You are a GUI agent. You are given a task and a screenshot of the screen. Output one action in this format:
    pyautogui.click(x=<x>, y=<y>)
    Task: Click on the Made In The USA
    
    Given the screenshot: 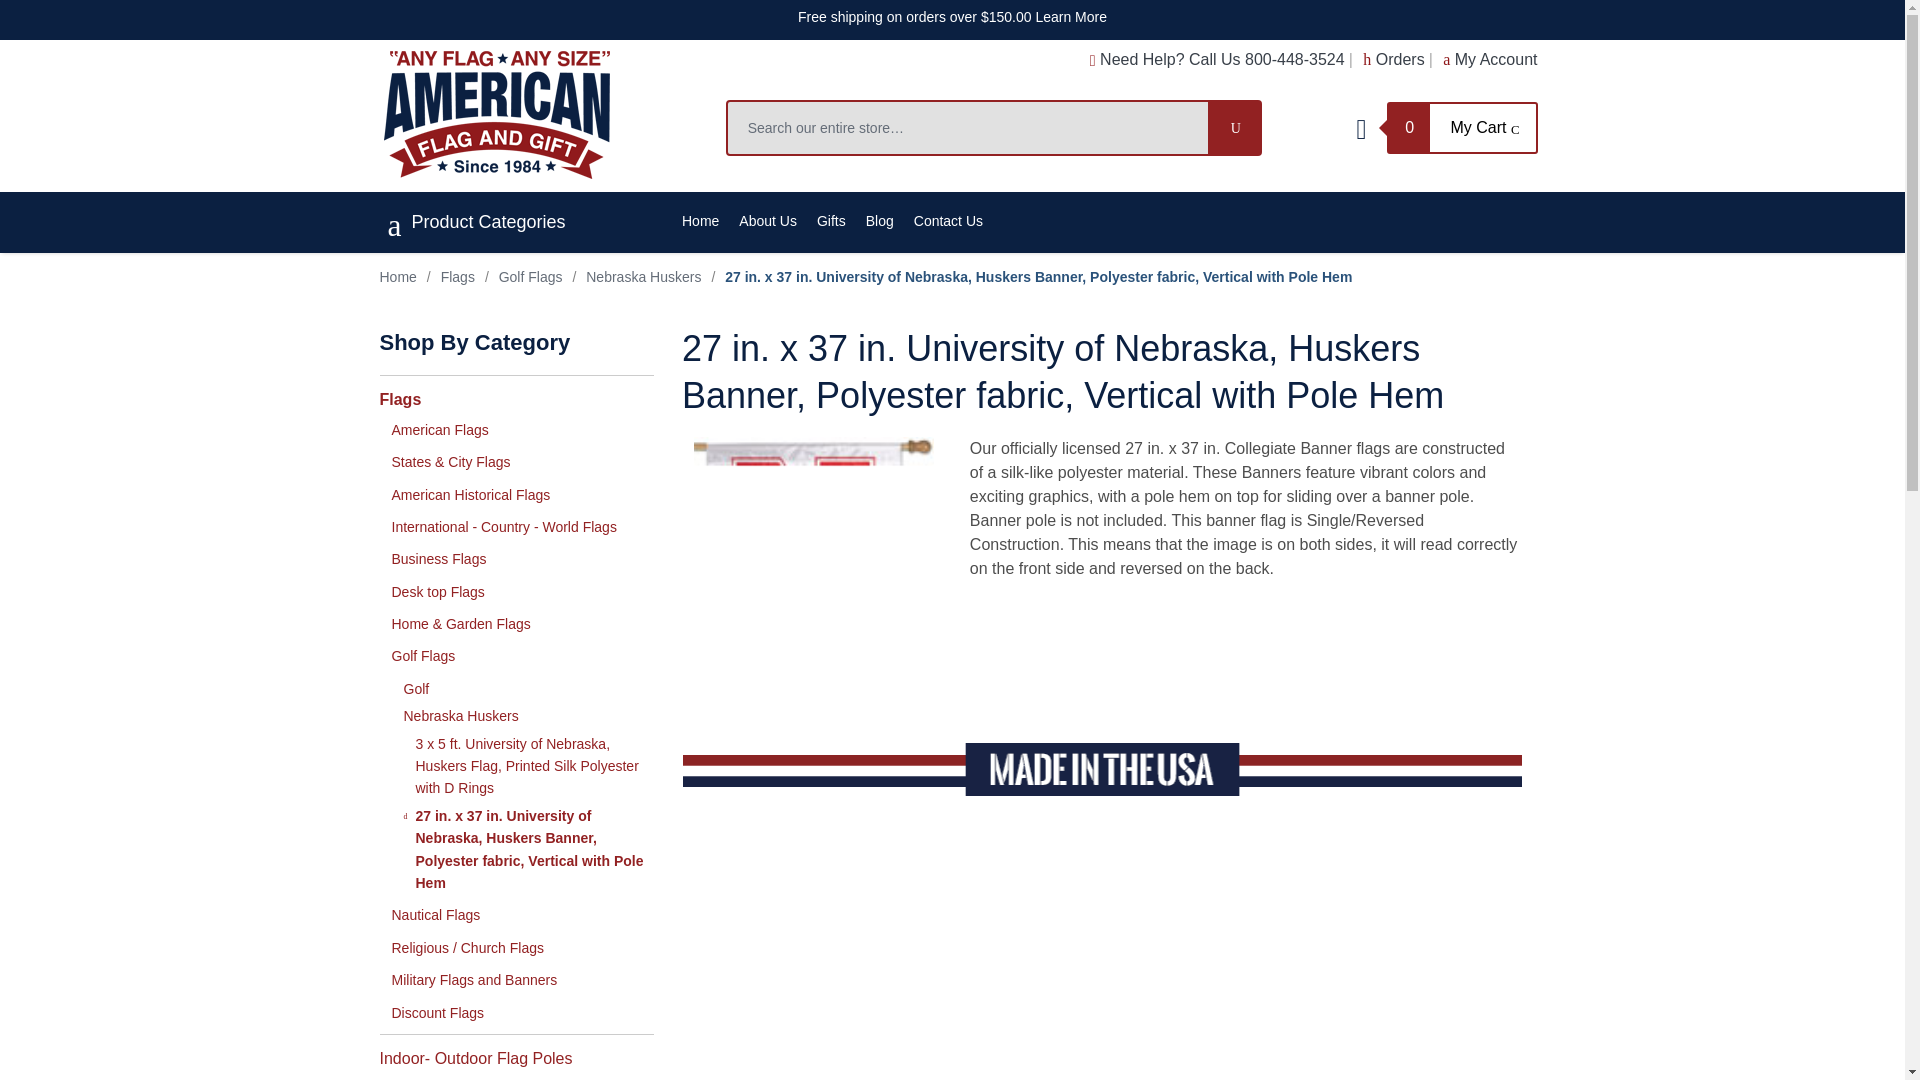 What is the action you would take?
    pyautogui.click(x=1102, y=768)
    